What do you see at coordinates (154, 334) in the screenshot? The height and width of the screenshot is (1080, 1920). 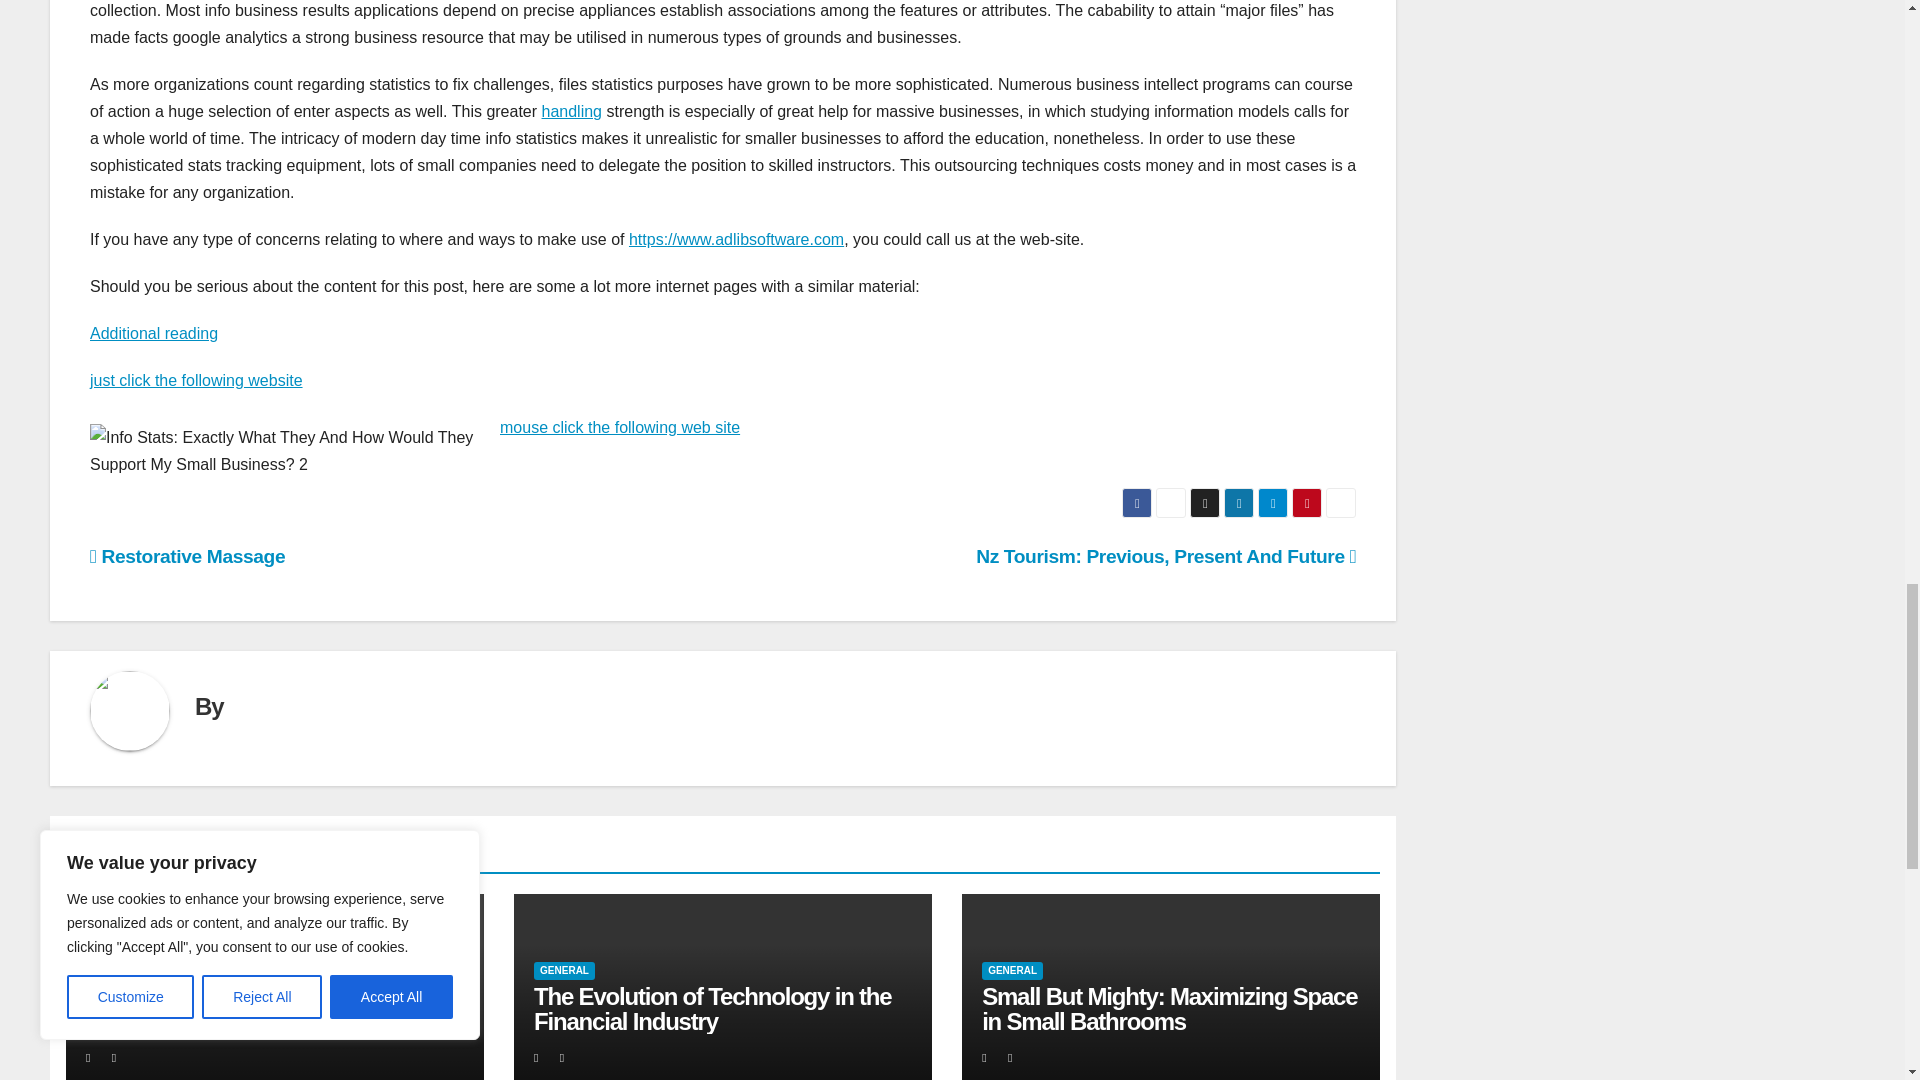 I see `Additional reading` at bounding box center [154, 334].